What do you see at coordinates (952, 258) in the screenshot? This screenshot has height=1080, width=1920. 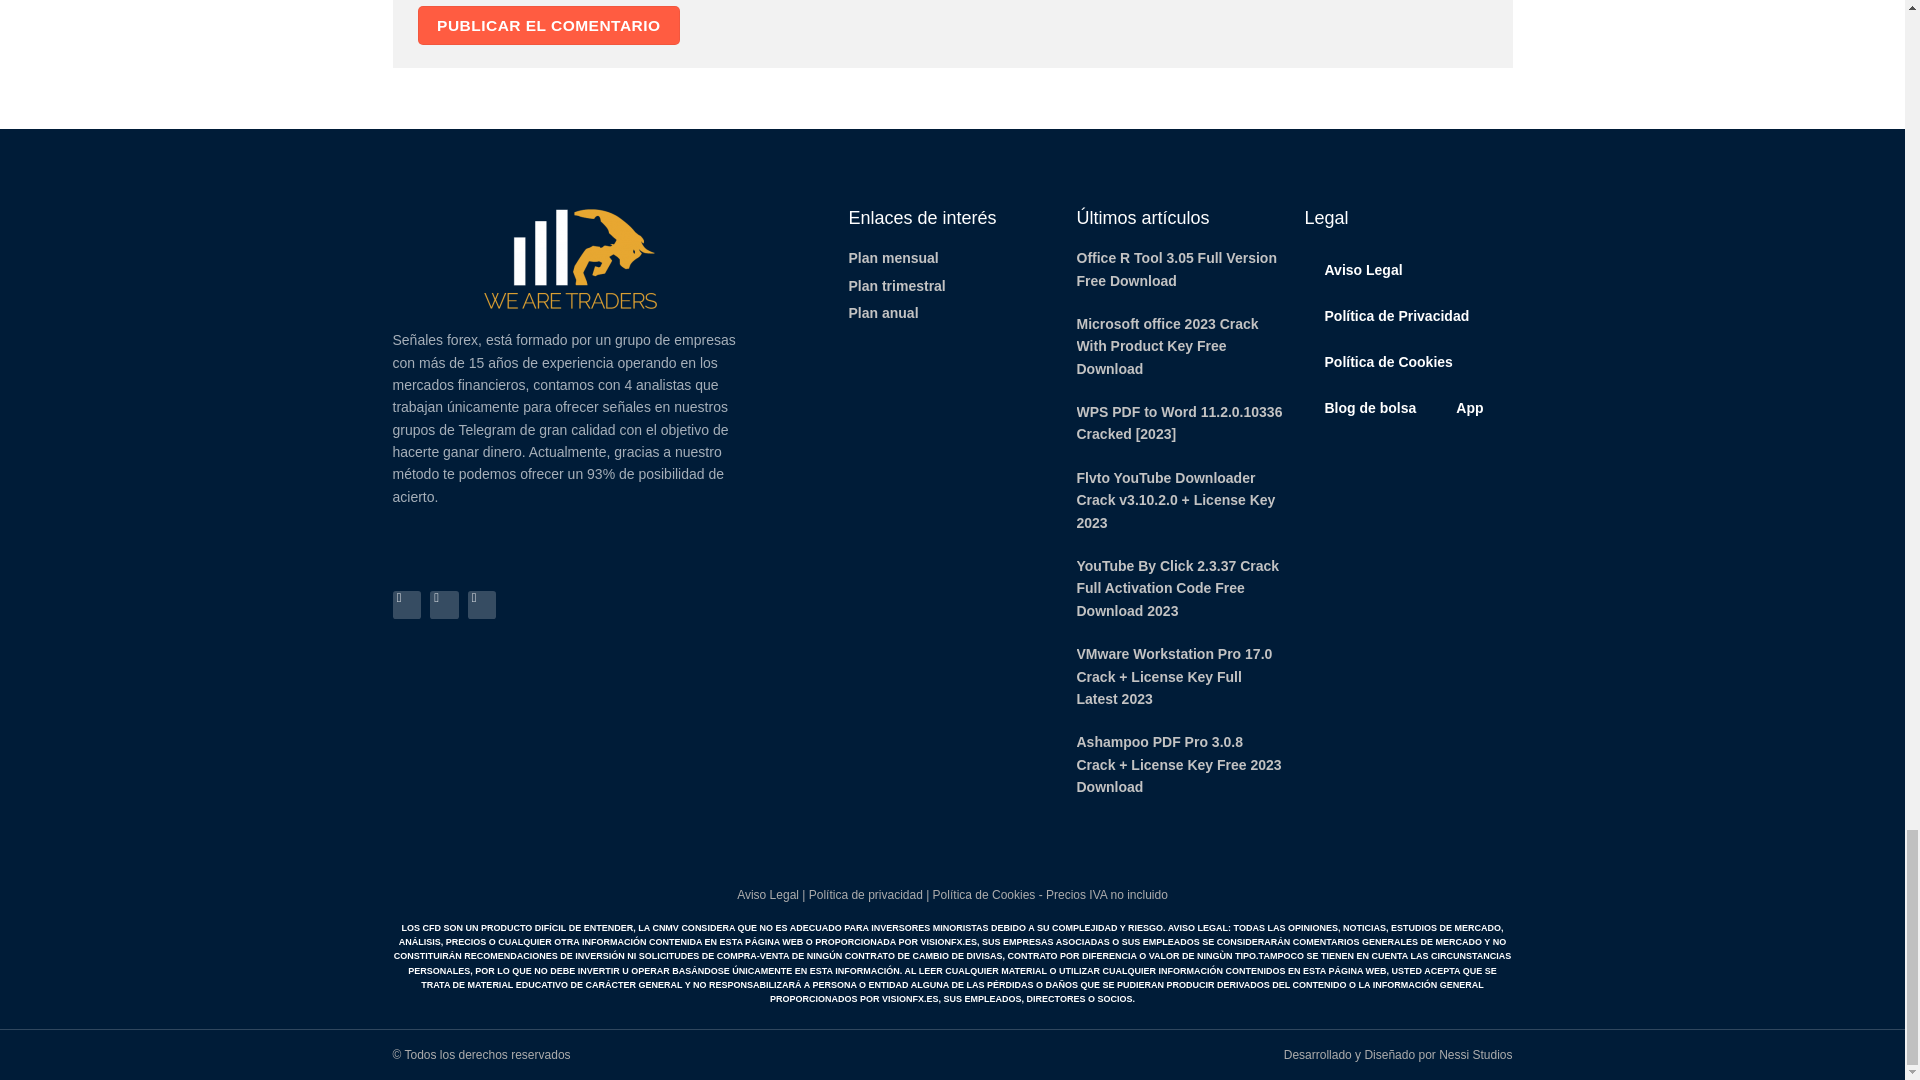 I see `Plan mensual` at bounding box center [952, 258].